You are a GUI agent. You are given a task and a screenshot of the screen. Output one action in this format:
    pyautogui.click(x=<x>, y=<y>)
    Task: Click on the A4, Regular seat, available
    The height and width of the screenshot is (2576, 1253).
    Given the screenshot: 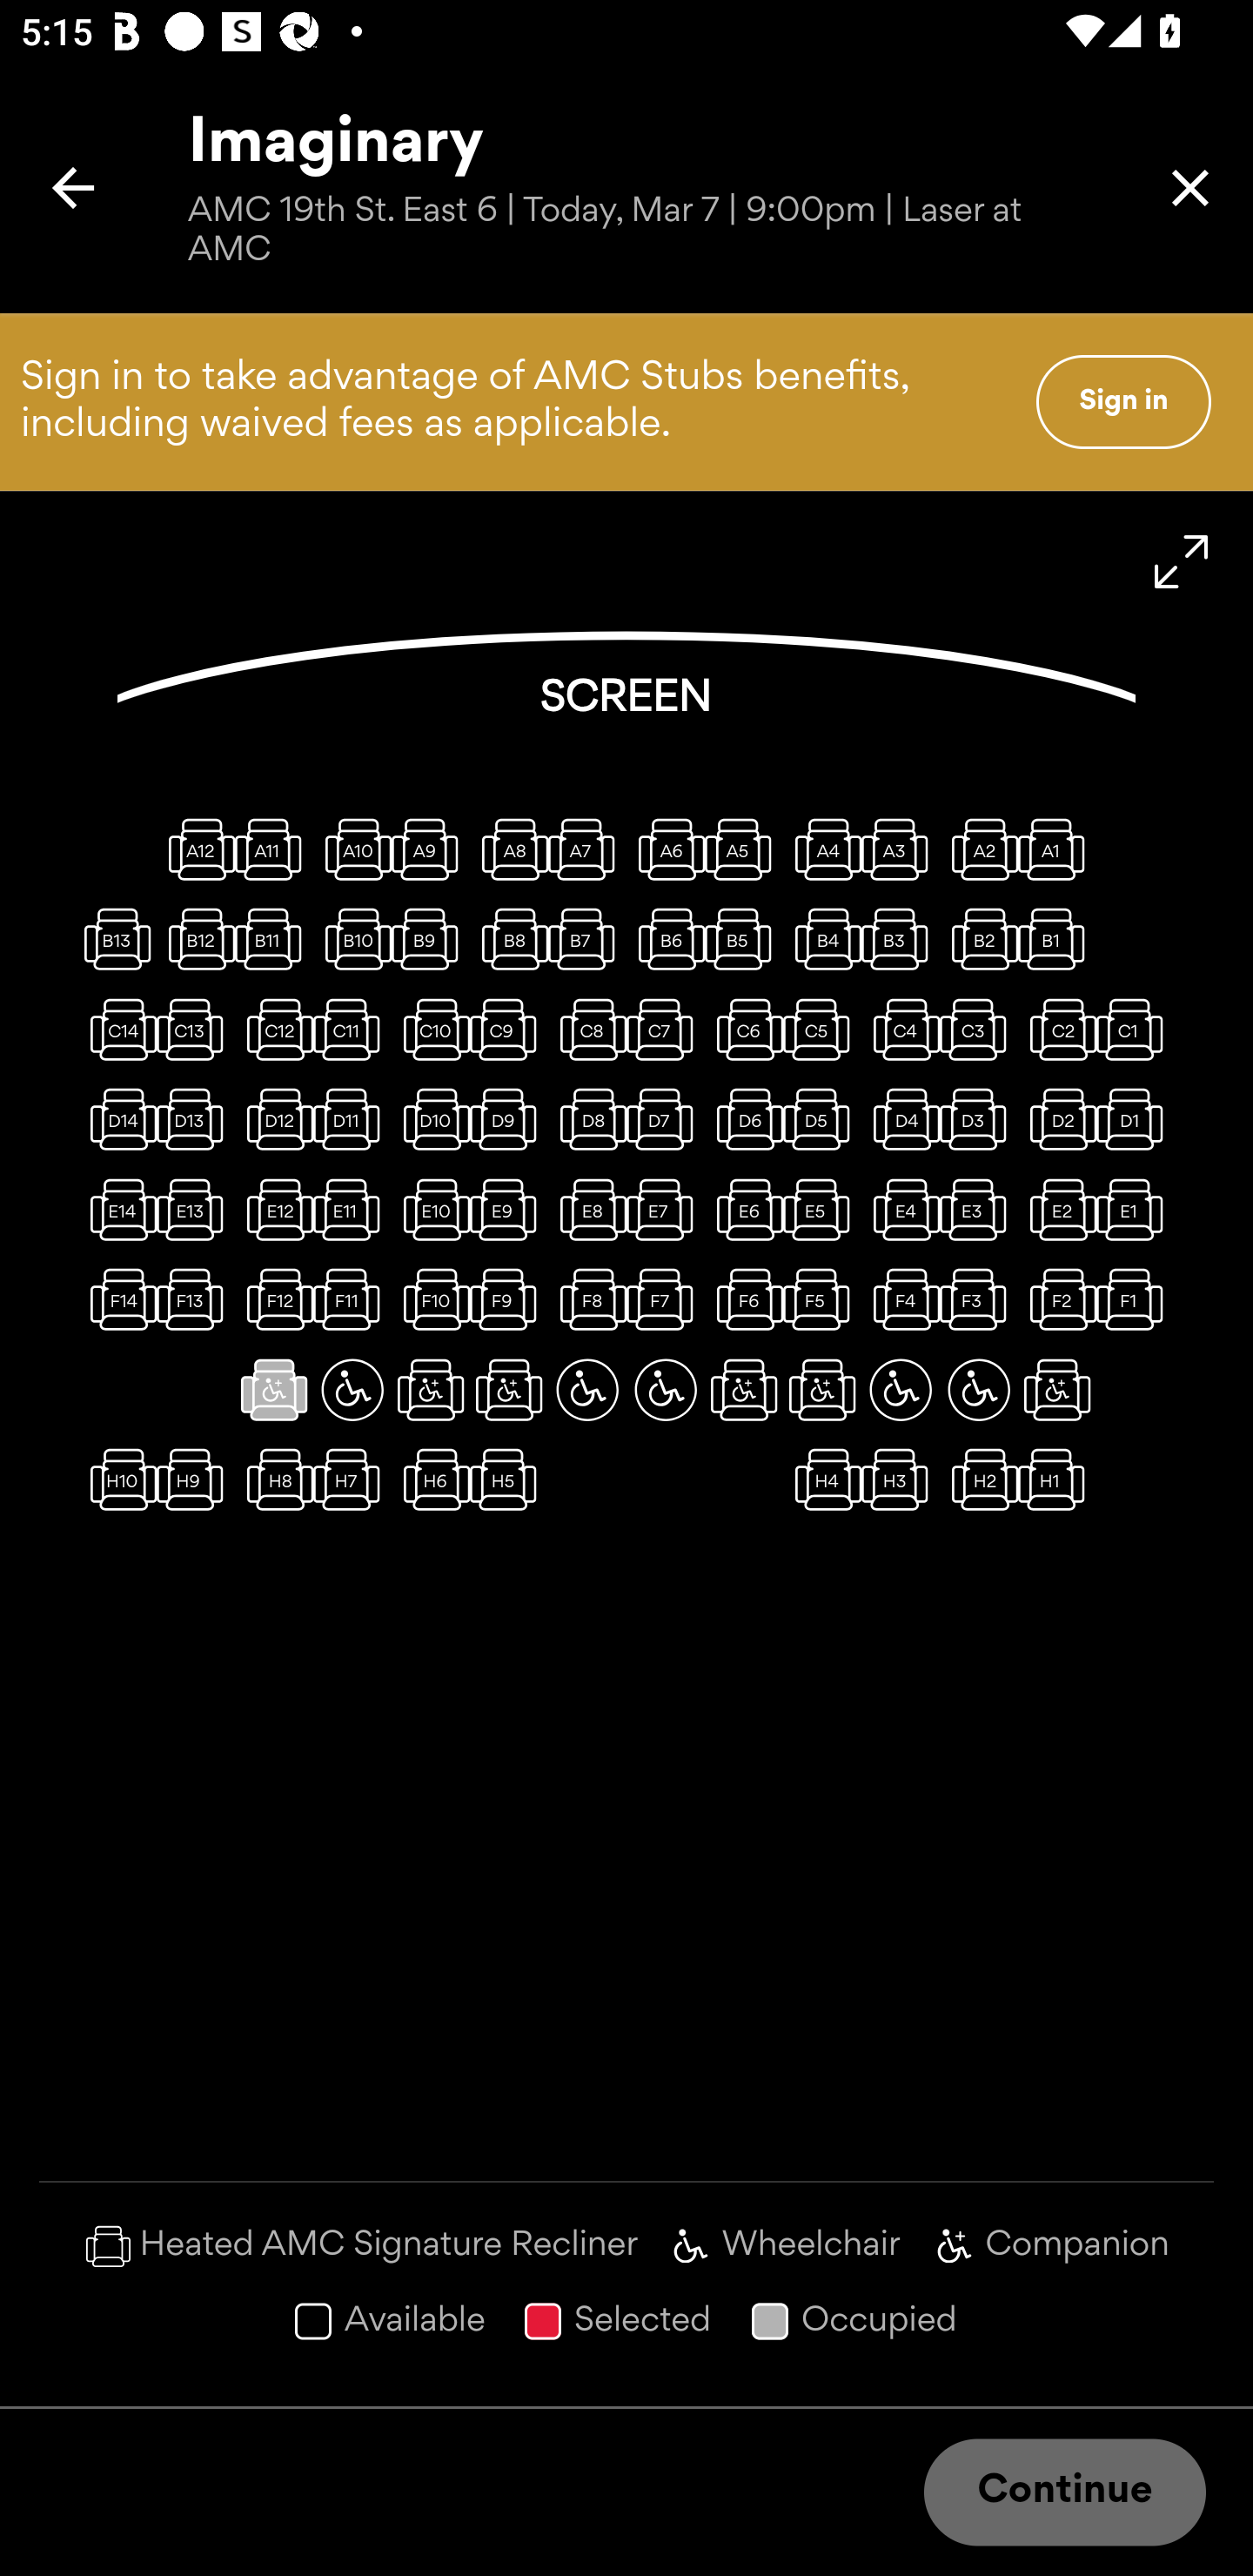 What is the action you would take?
    pyautogui.click(x=822, y=849)
    